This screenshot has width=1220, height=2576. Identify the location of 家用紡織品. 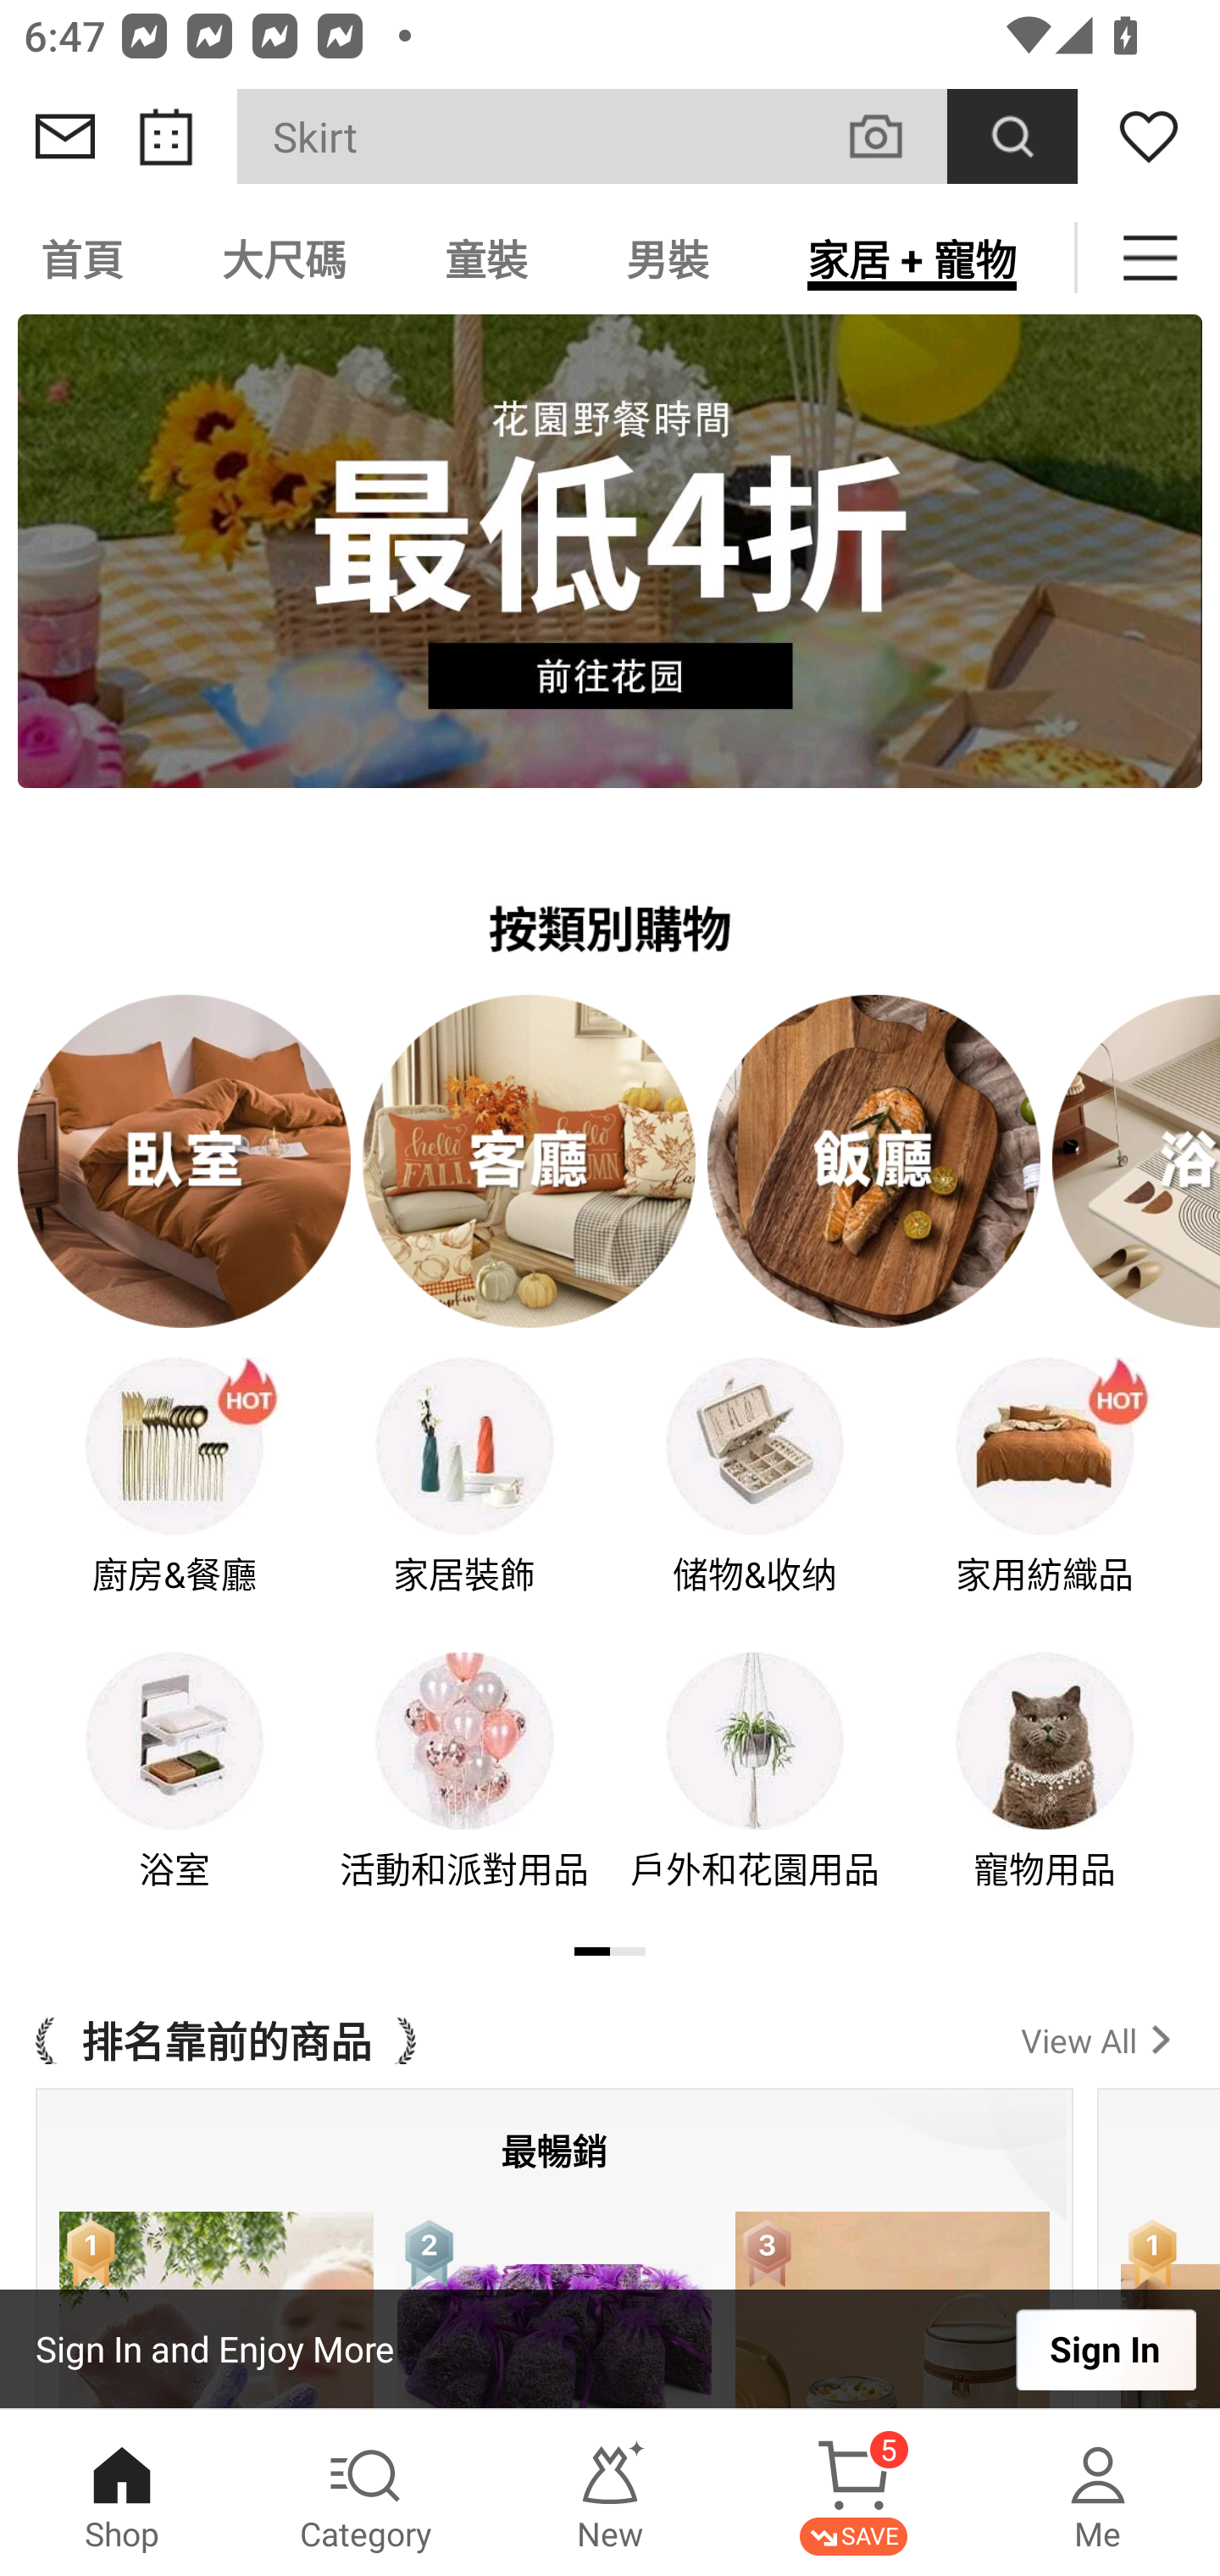
(1045, 1499).